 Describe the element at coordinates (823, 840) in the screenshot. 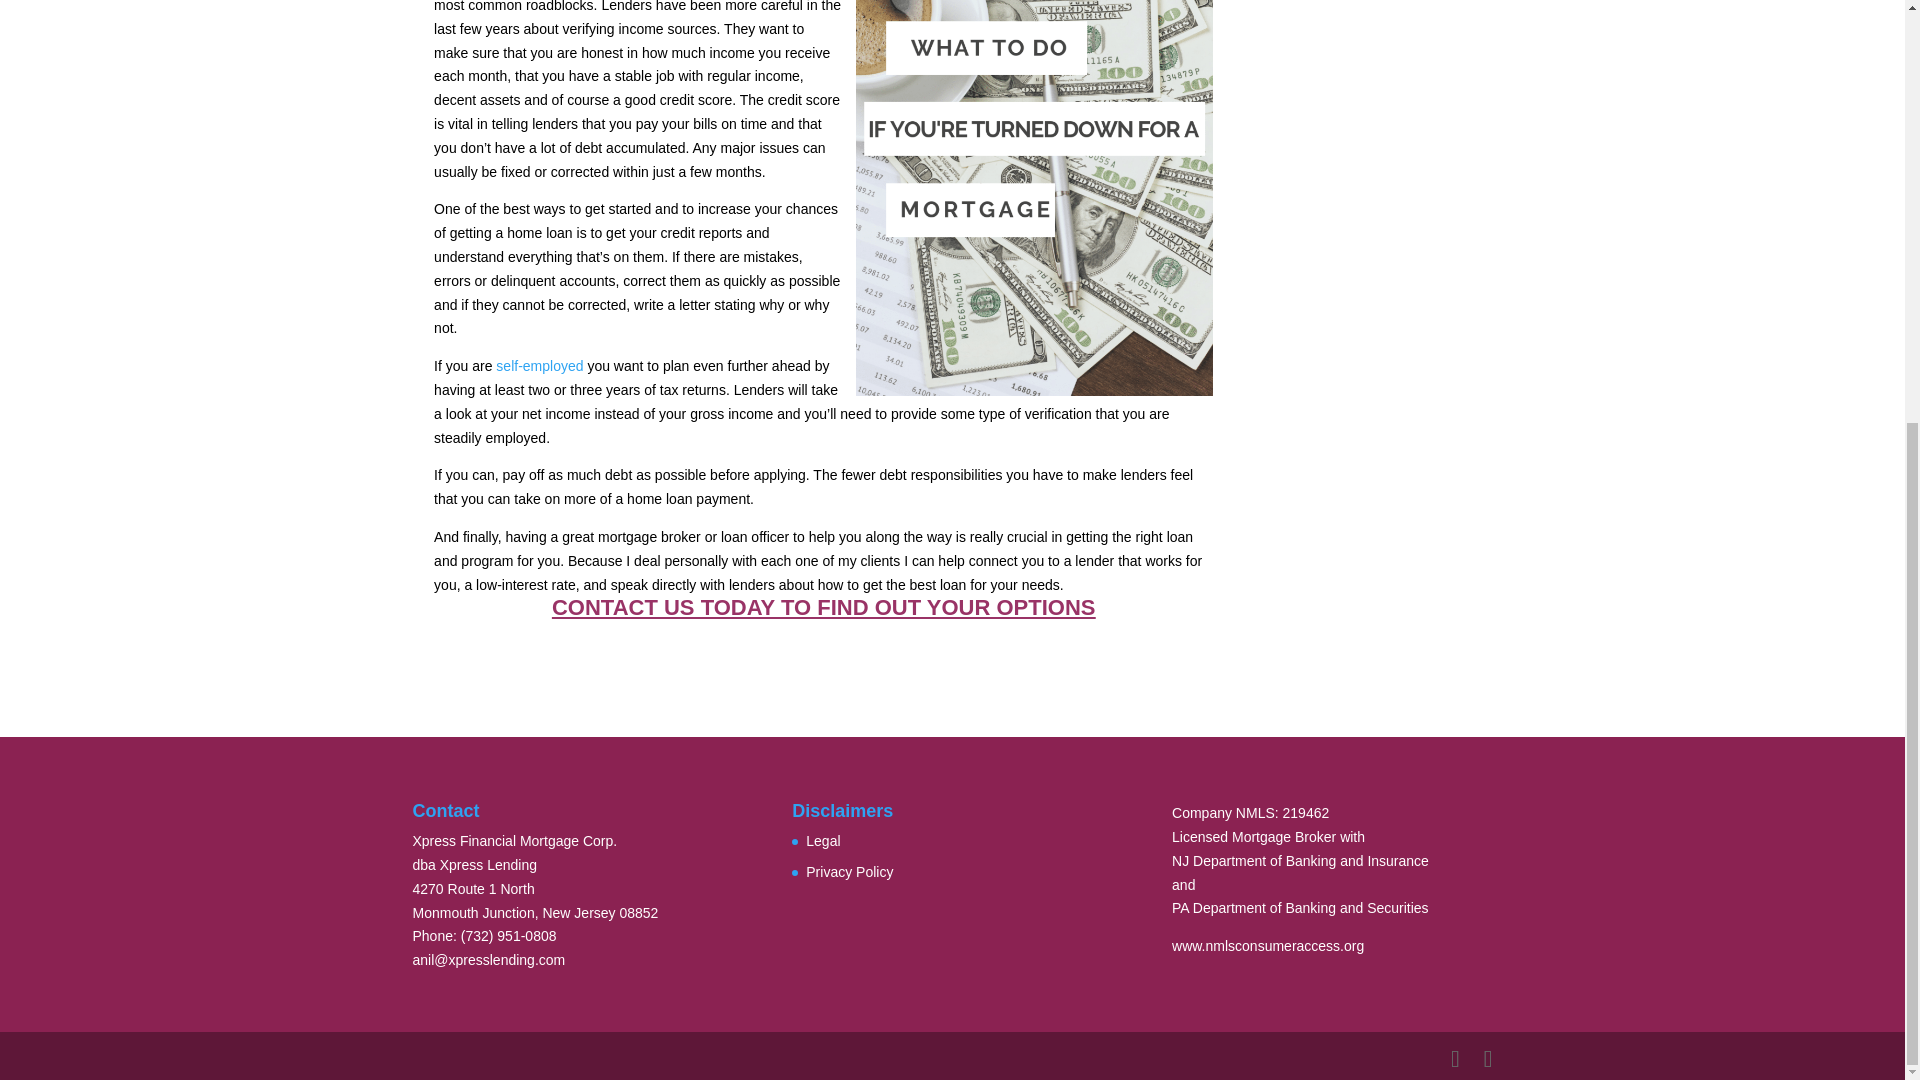

I see `Legal` at that location.